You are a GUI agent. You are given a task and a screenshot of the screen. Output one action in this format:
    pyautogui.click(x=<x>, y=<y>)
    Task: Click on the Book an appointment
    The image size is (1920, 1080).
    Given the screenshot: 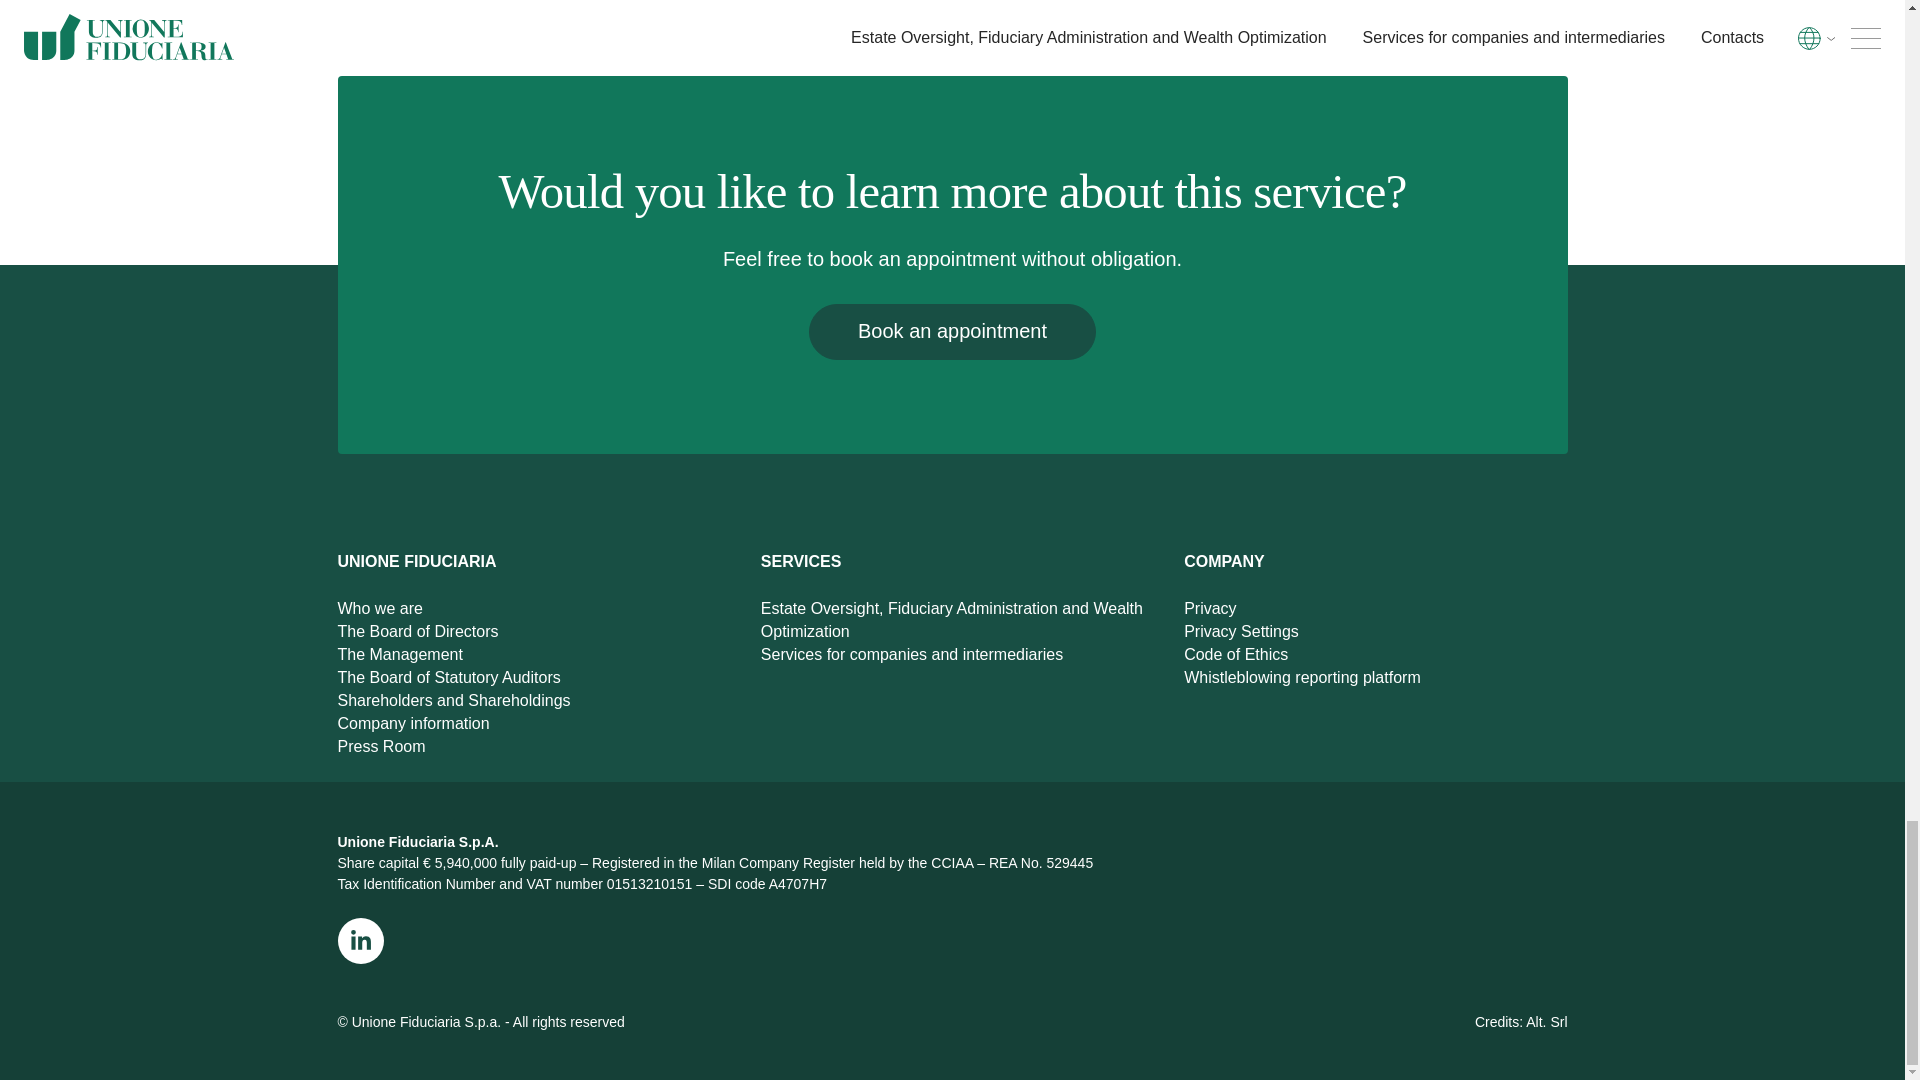 What is the action you would take?
    pyautogui.click(x=952, y=331)
    